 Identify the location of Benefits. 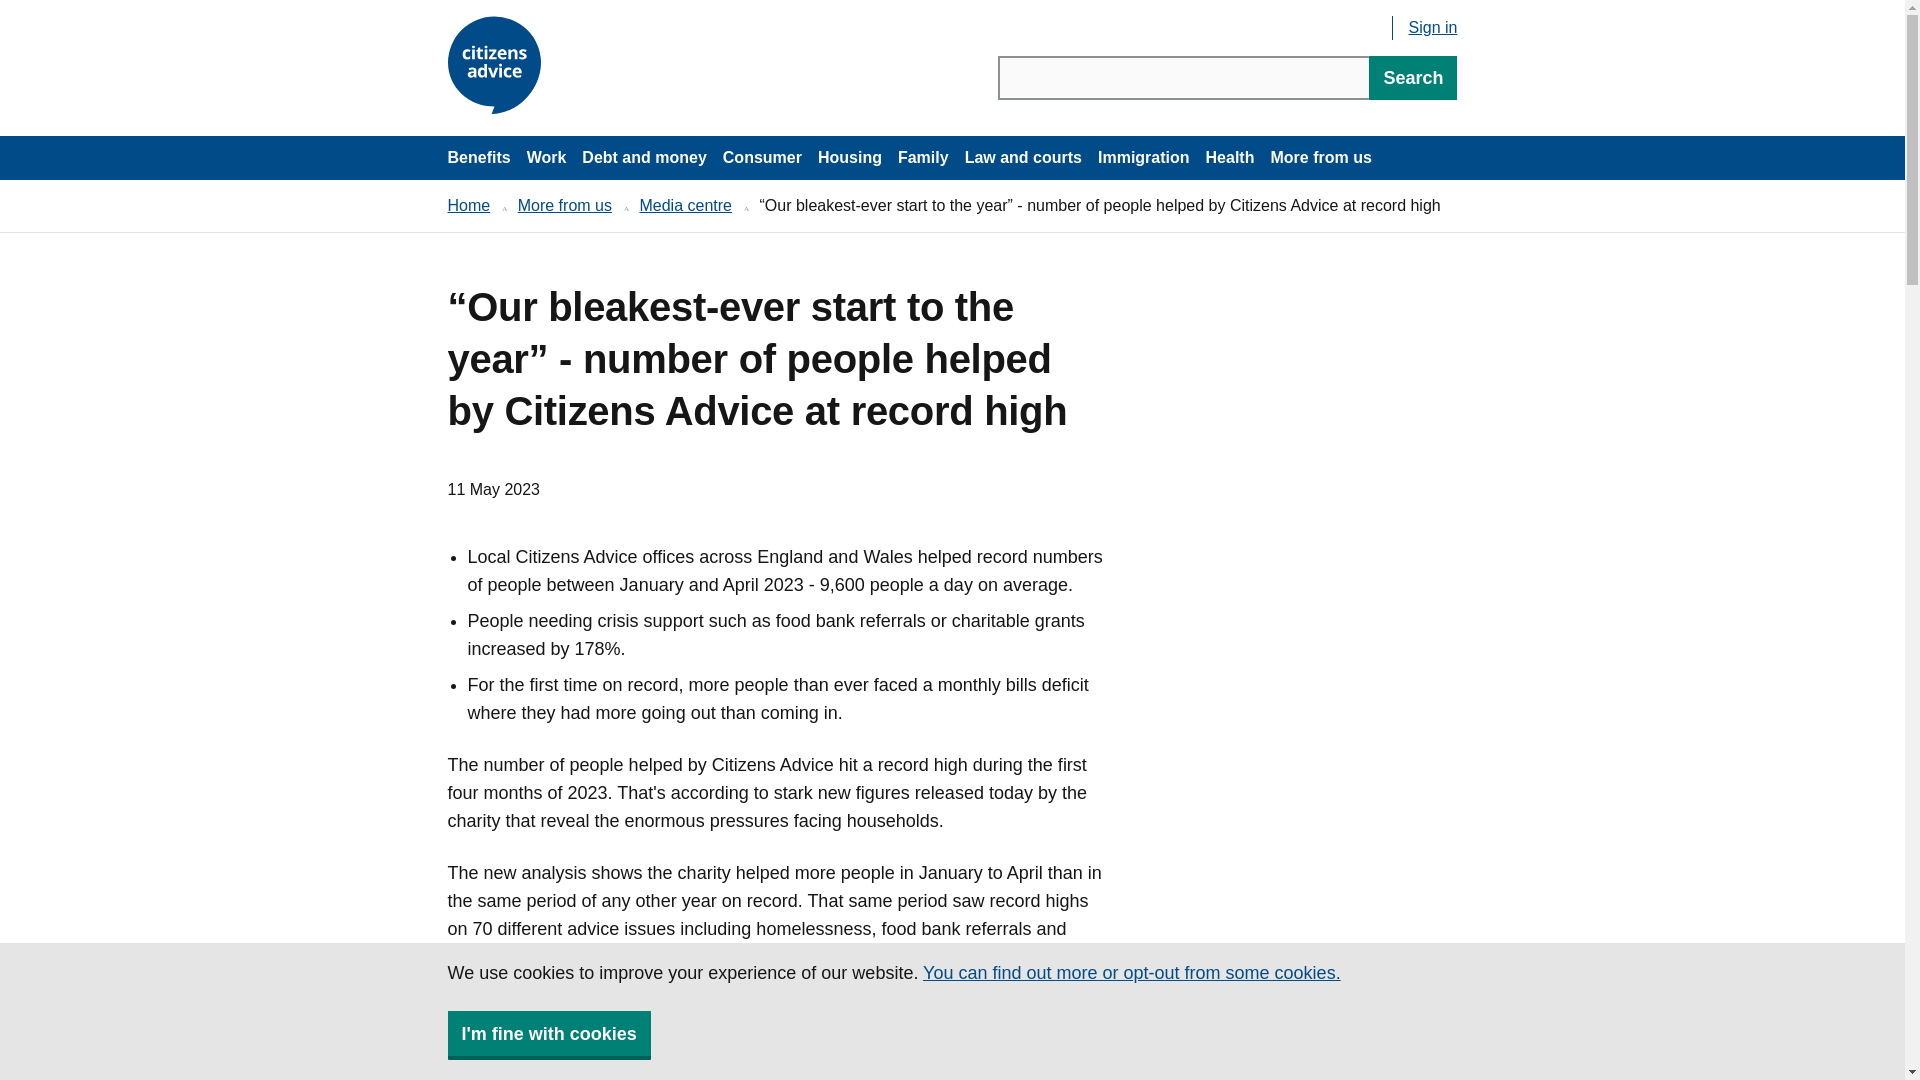
(478, 158).